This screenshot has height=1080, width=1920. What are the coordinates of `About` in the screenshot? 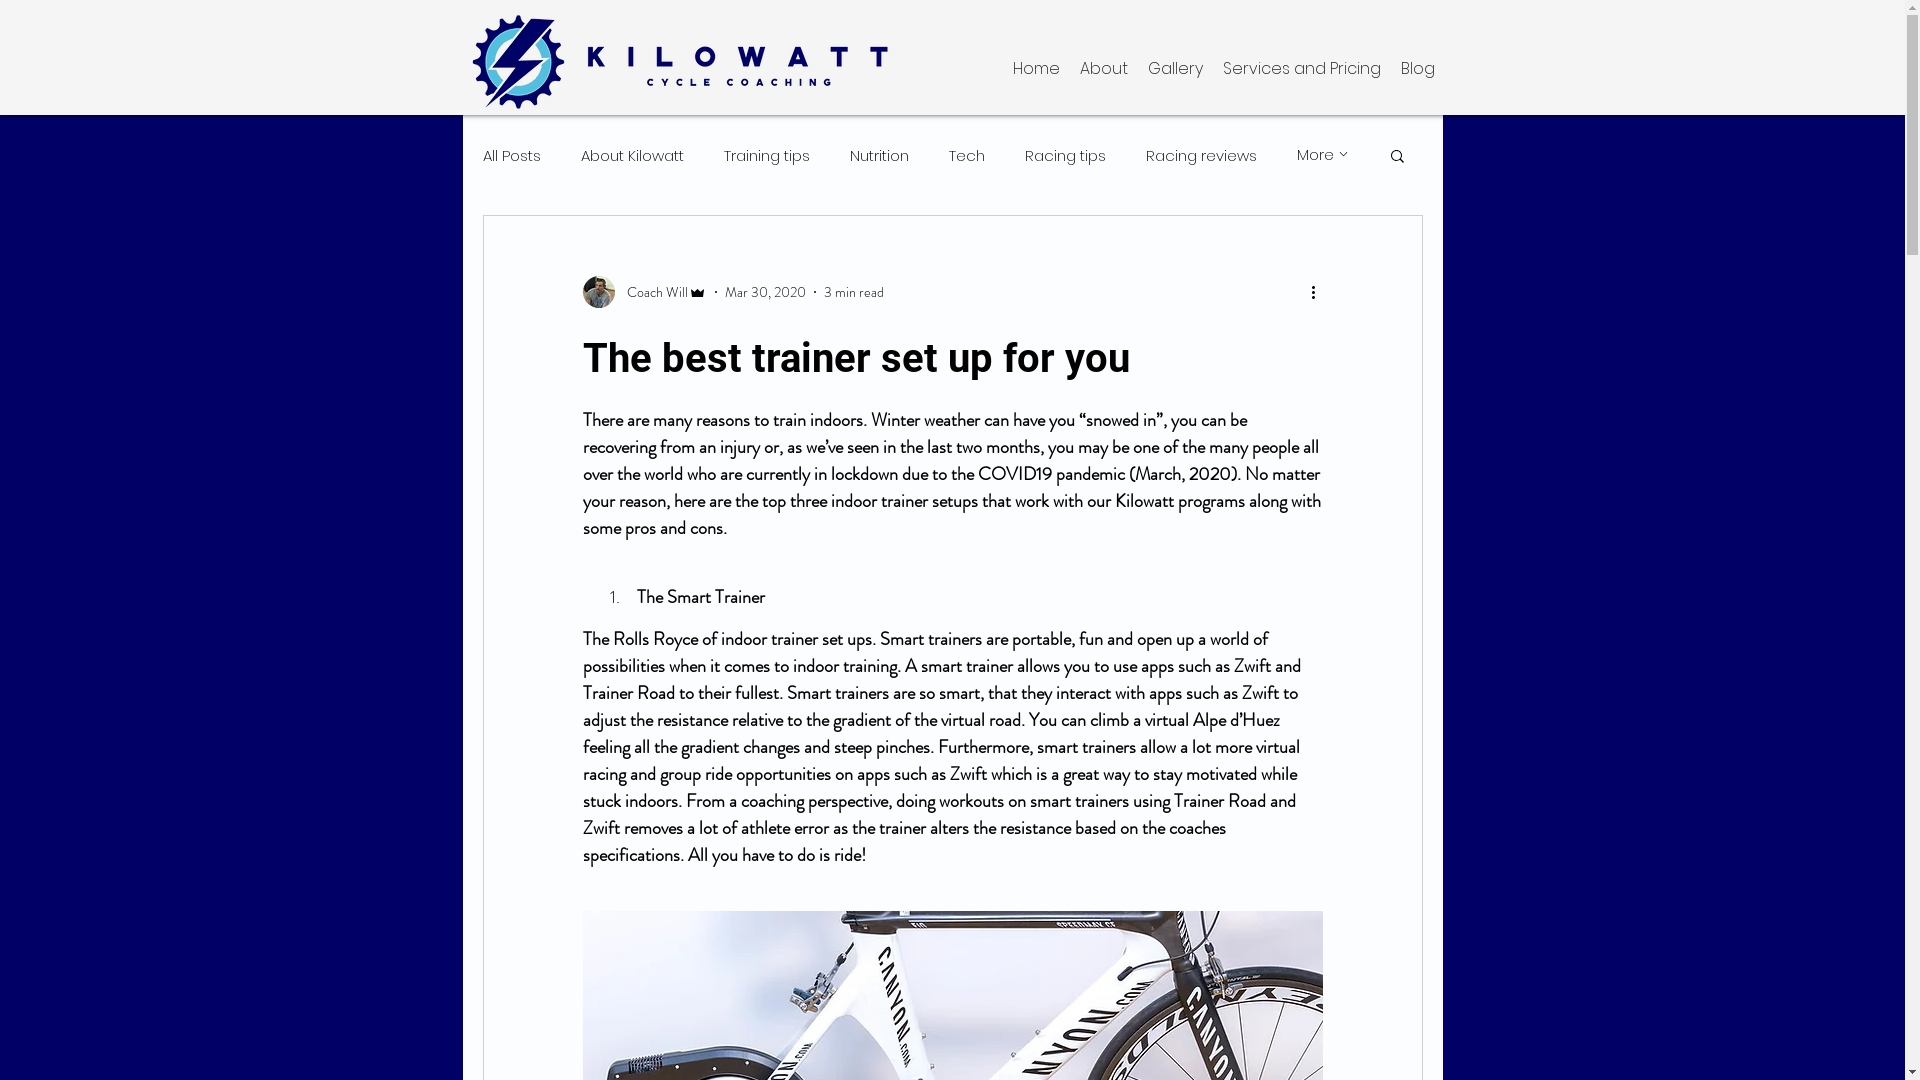 It's located at (1104, 68).